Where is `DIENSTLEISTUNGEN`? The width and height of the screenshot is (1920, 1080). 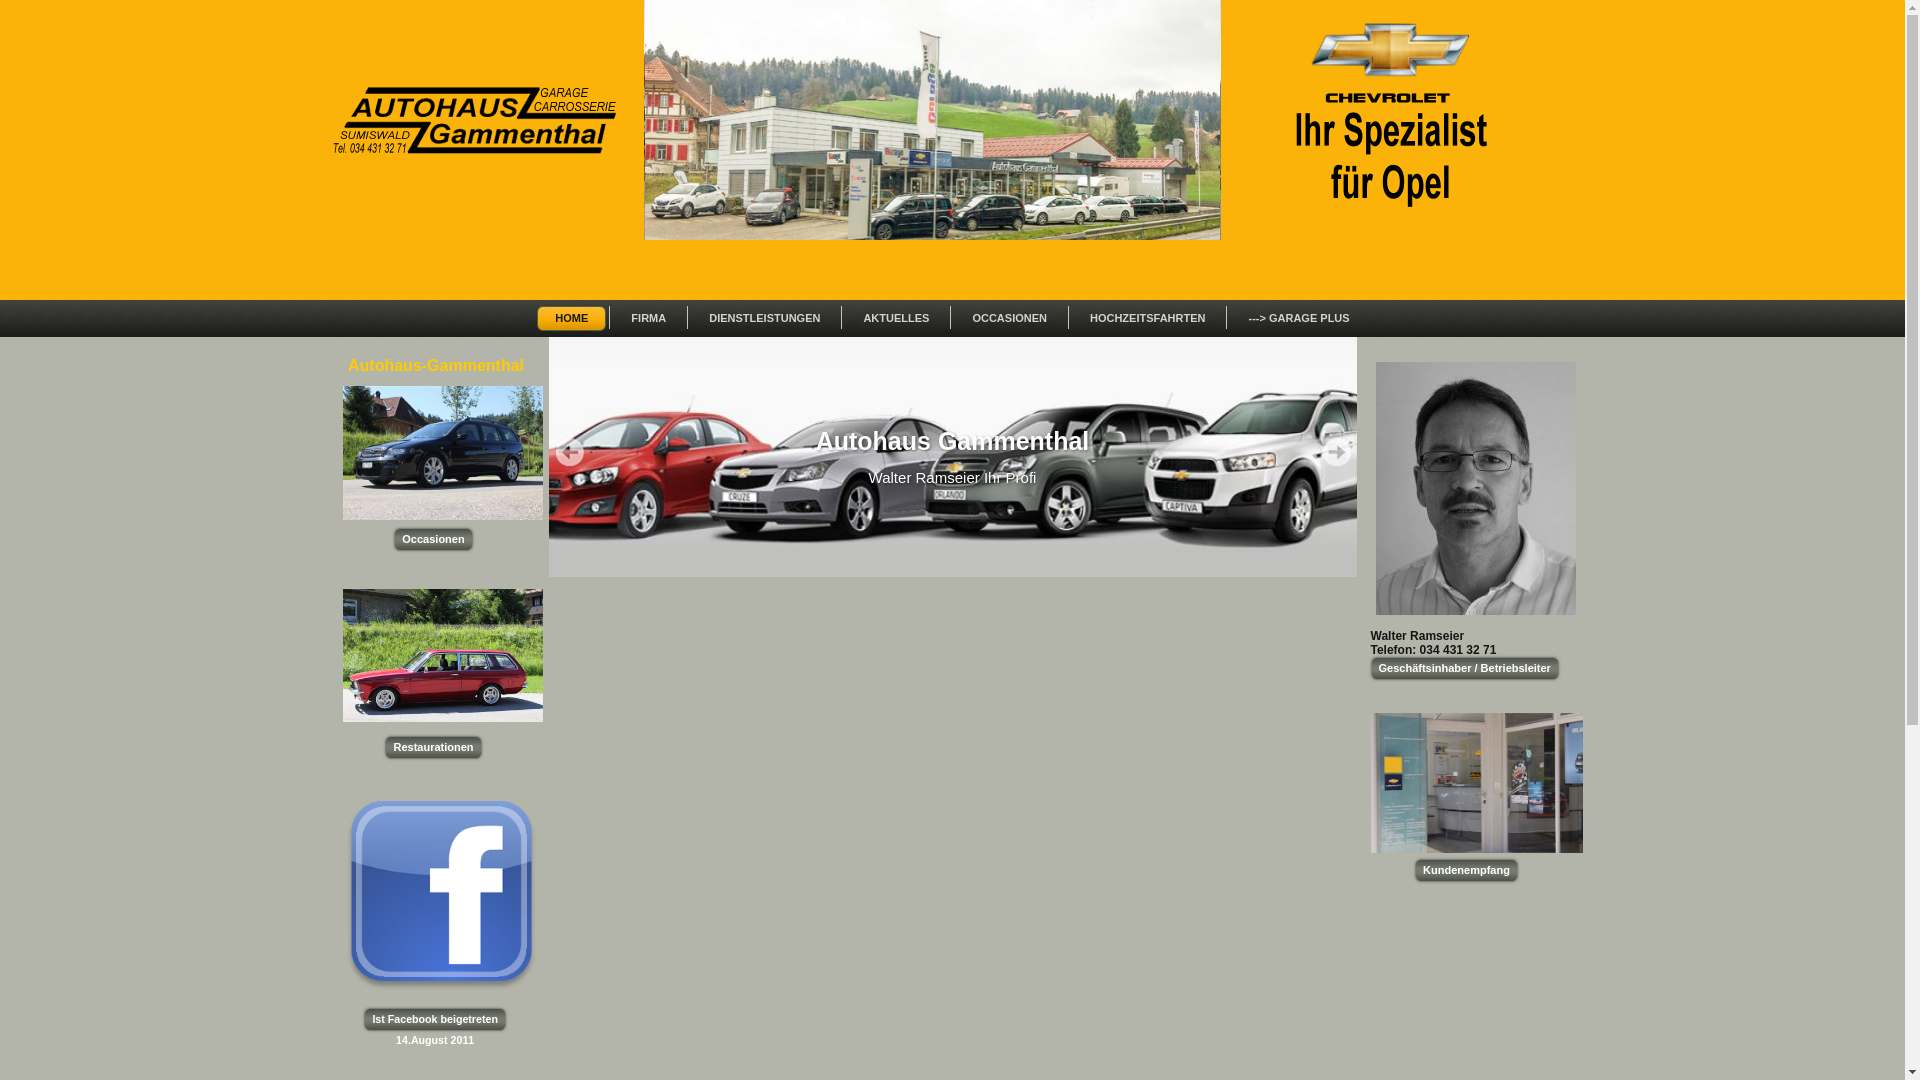 DIENSTLEISTUNGEN is located at coordinates (764, 318).